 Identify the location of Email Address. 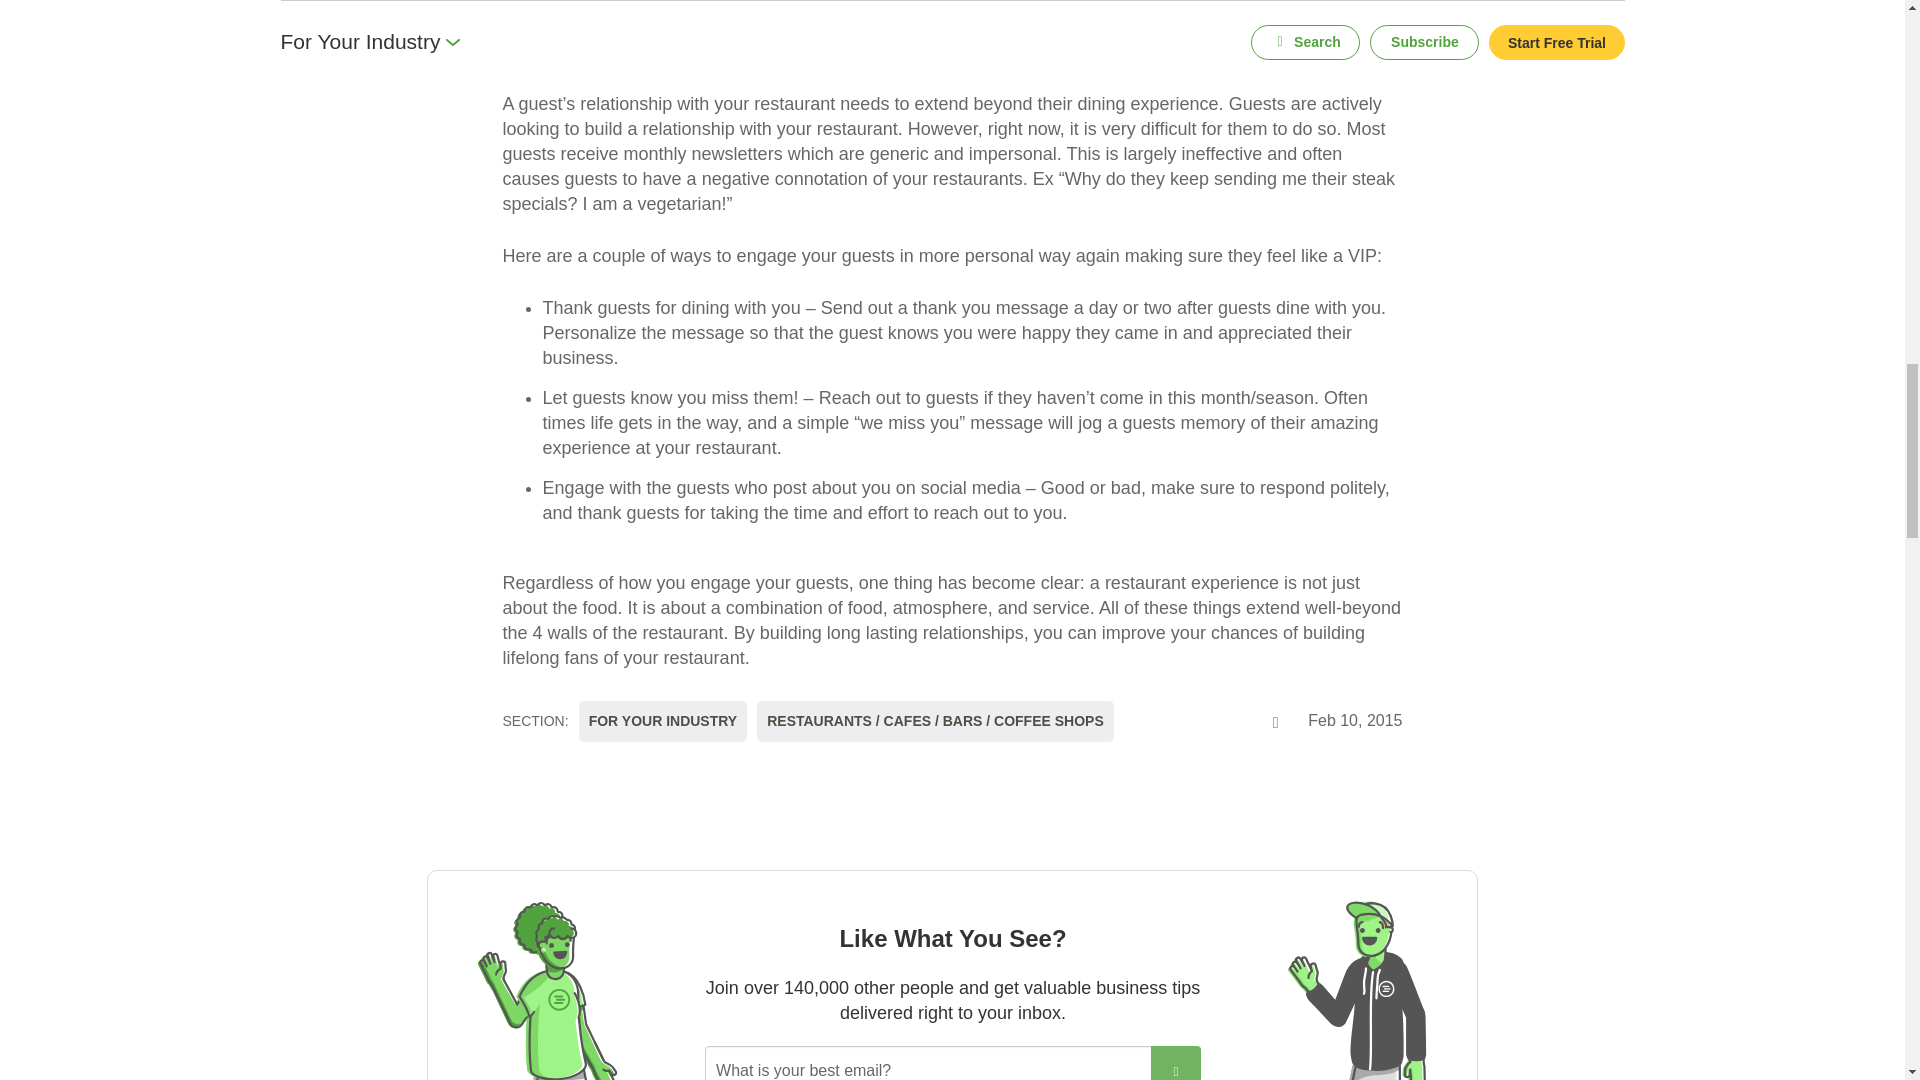
(928, 1063).